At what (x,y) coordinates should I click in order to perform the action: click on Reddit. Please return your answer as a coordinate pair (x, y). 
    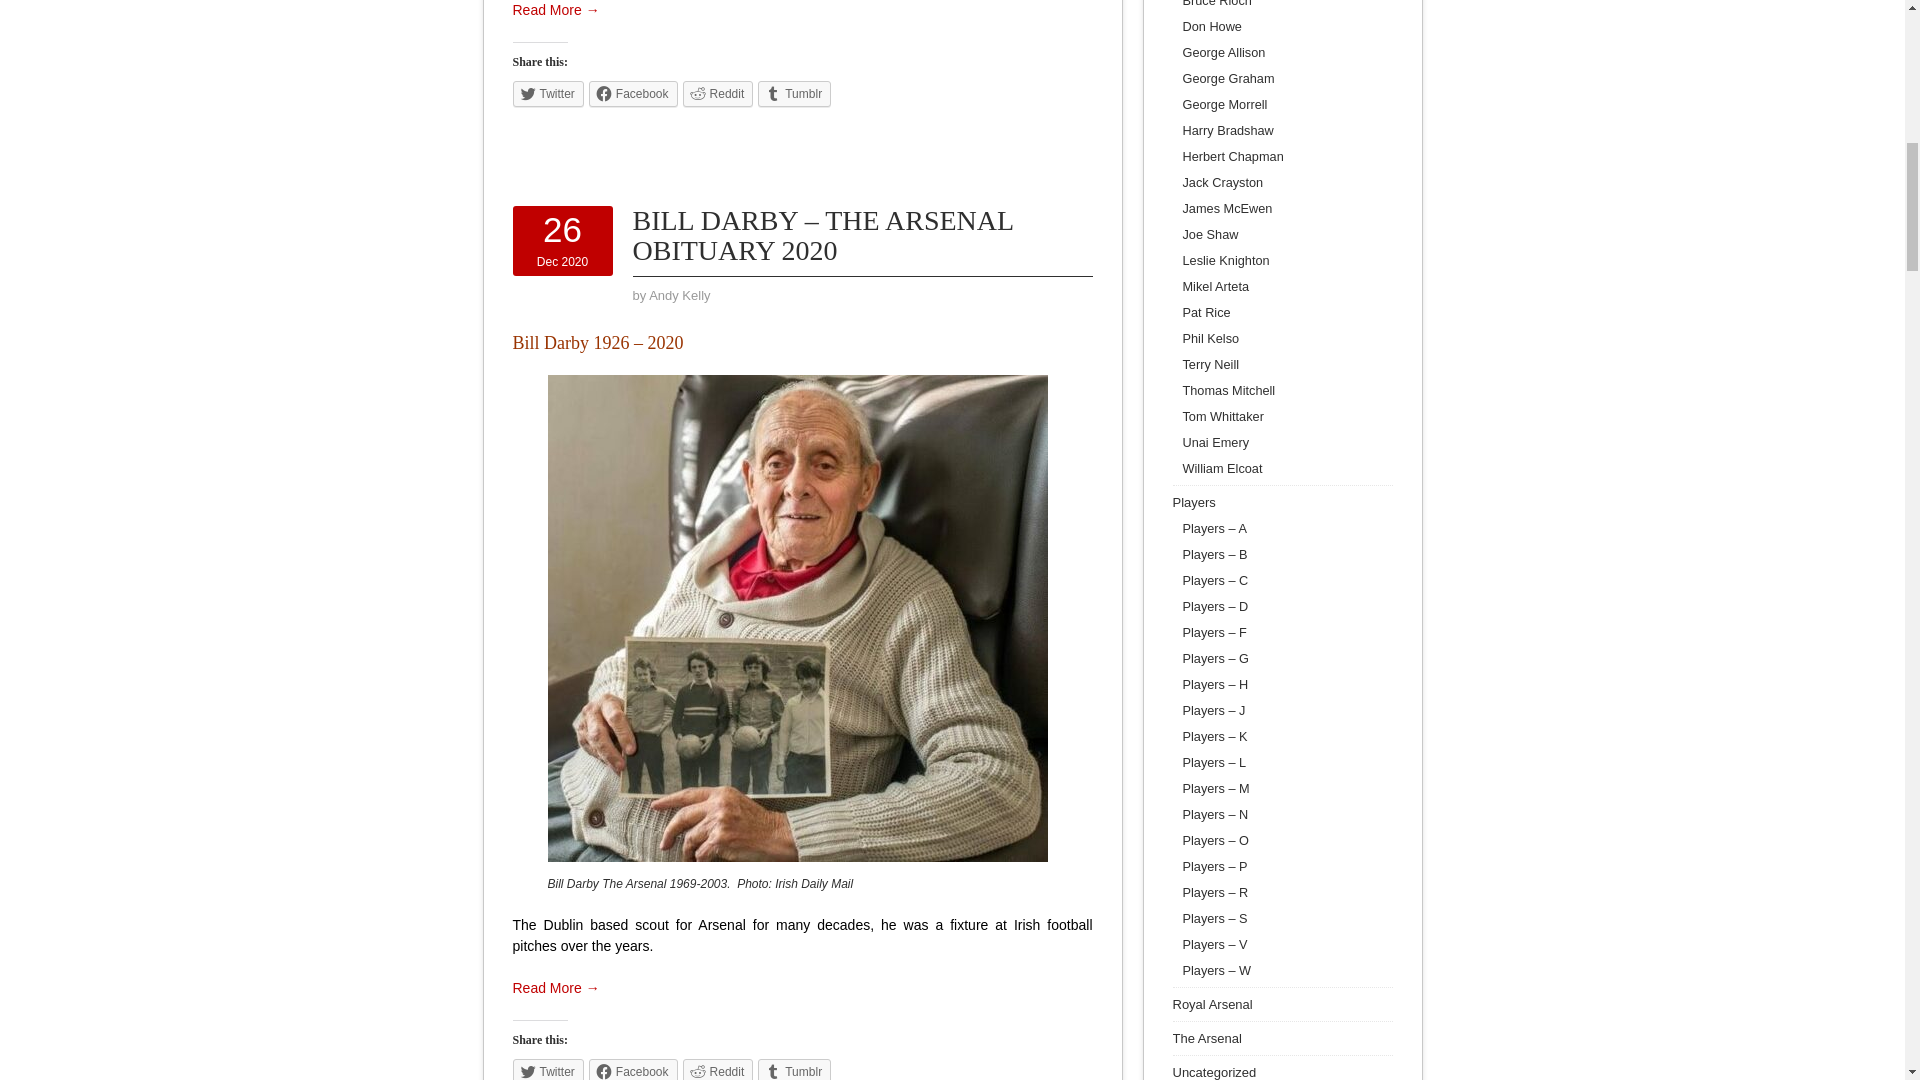
    Looking at the image, I should click on (718, 1070).